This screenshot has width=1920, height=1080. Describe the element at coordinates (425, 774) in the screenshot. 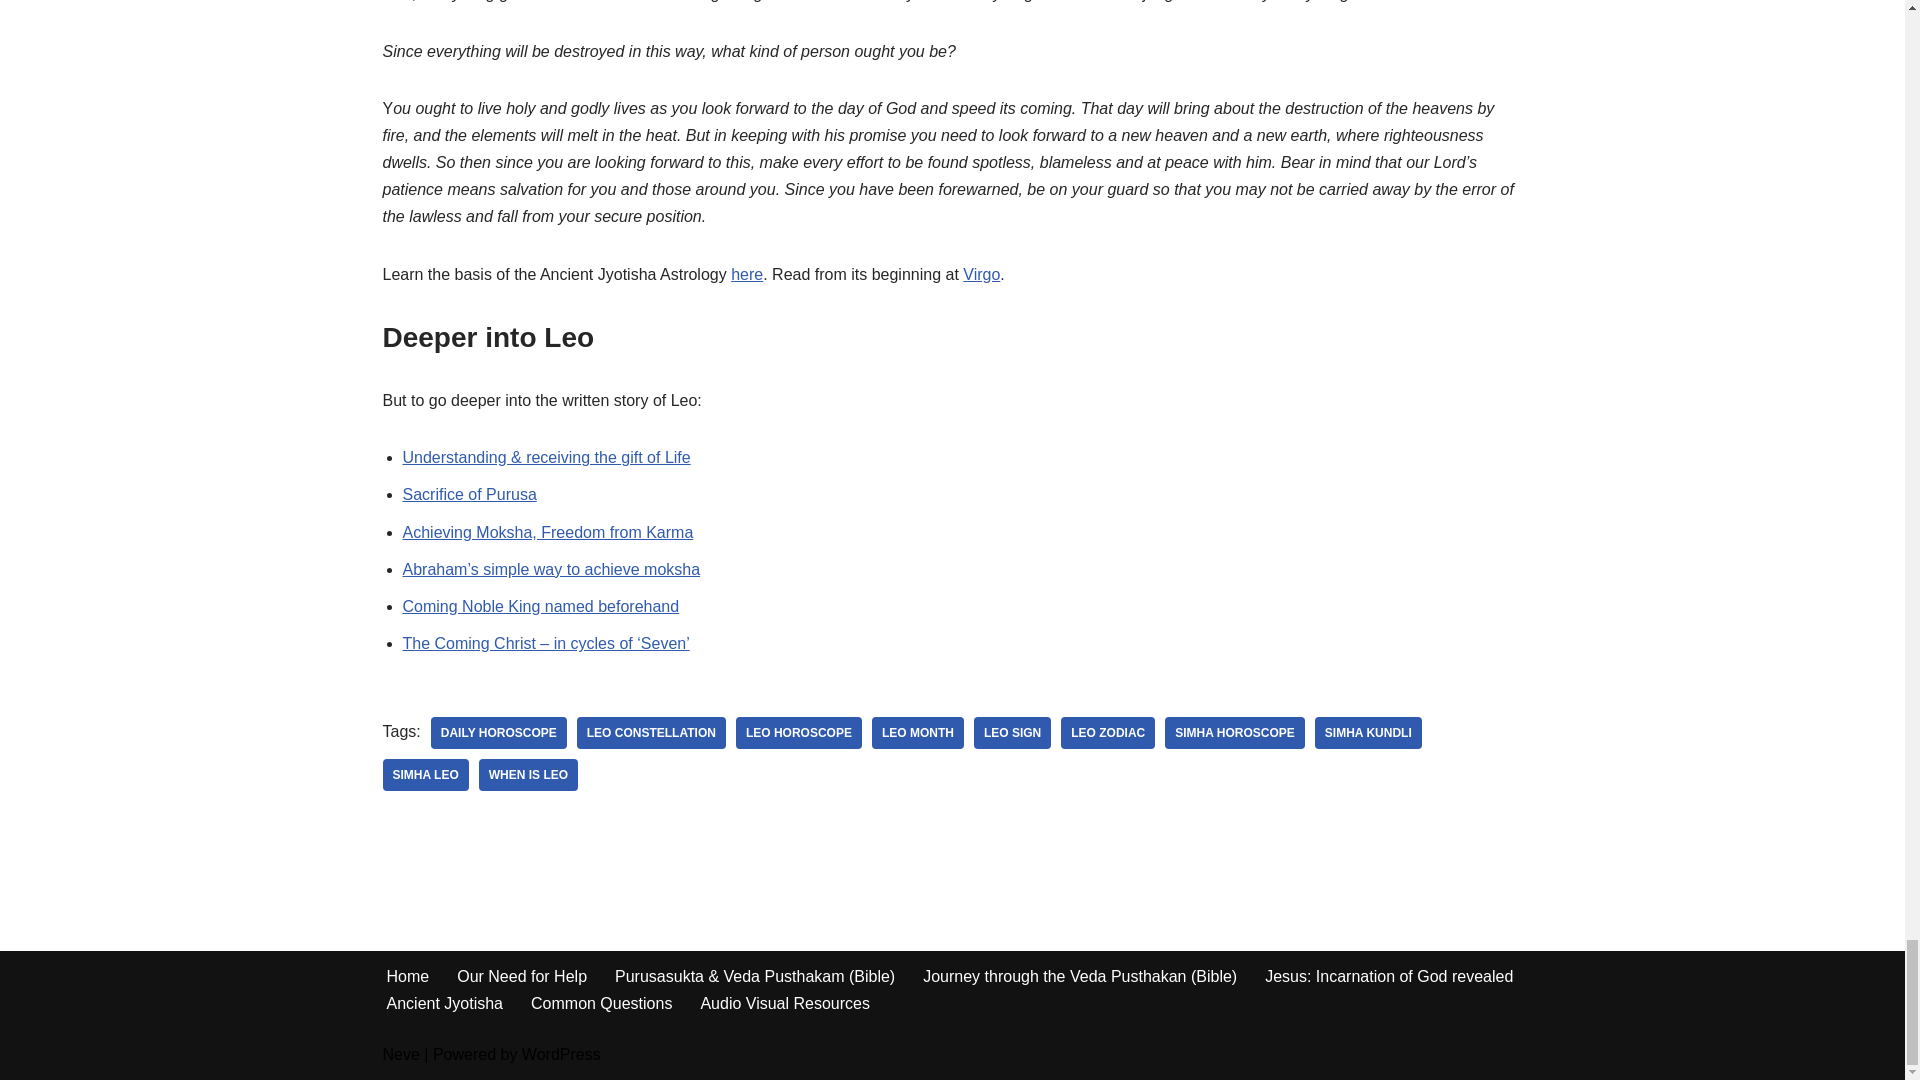

I see `Simha Leo` at that location.